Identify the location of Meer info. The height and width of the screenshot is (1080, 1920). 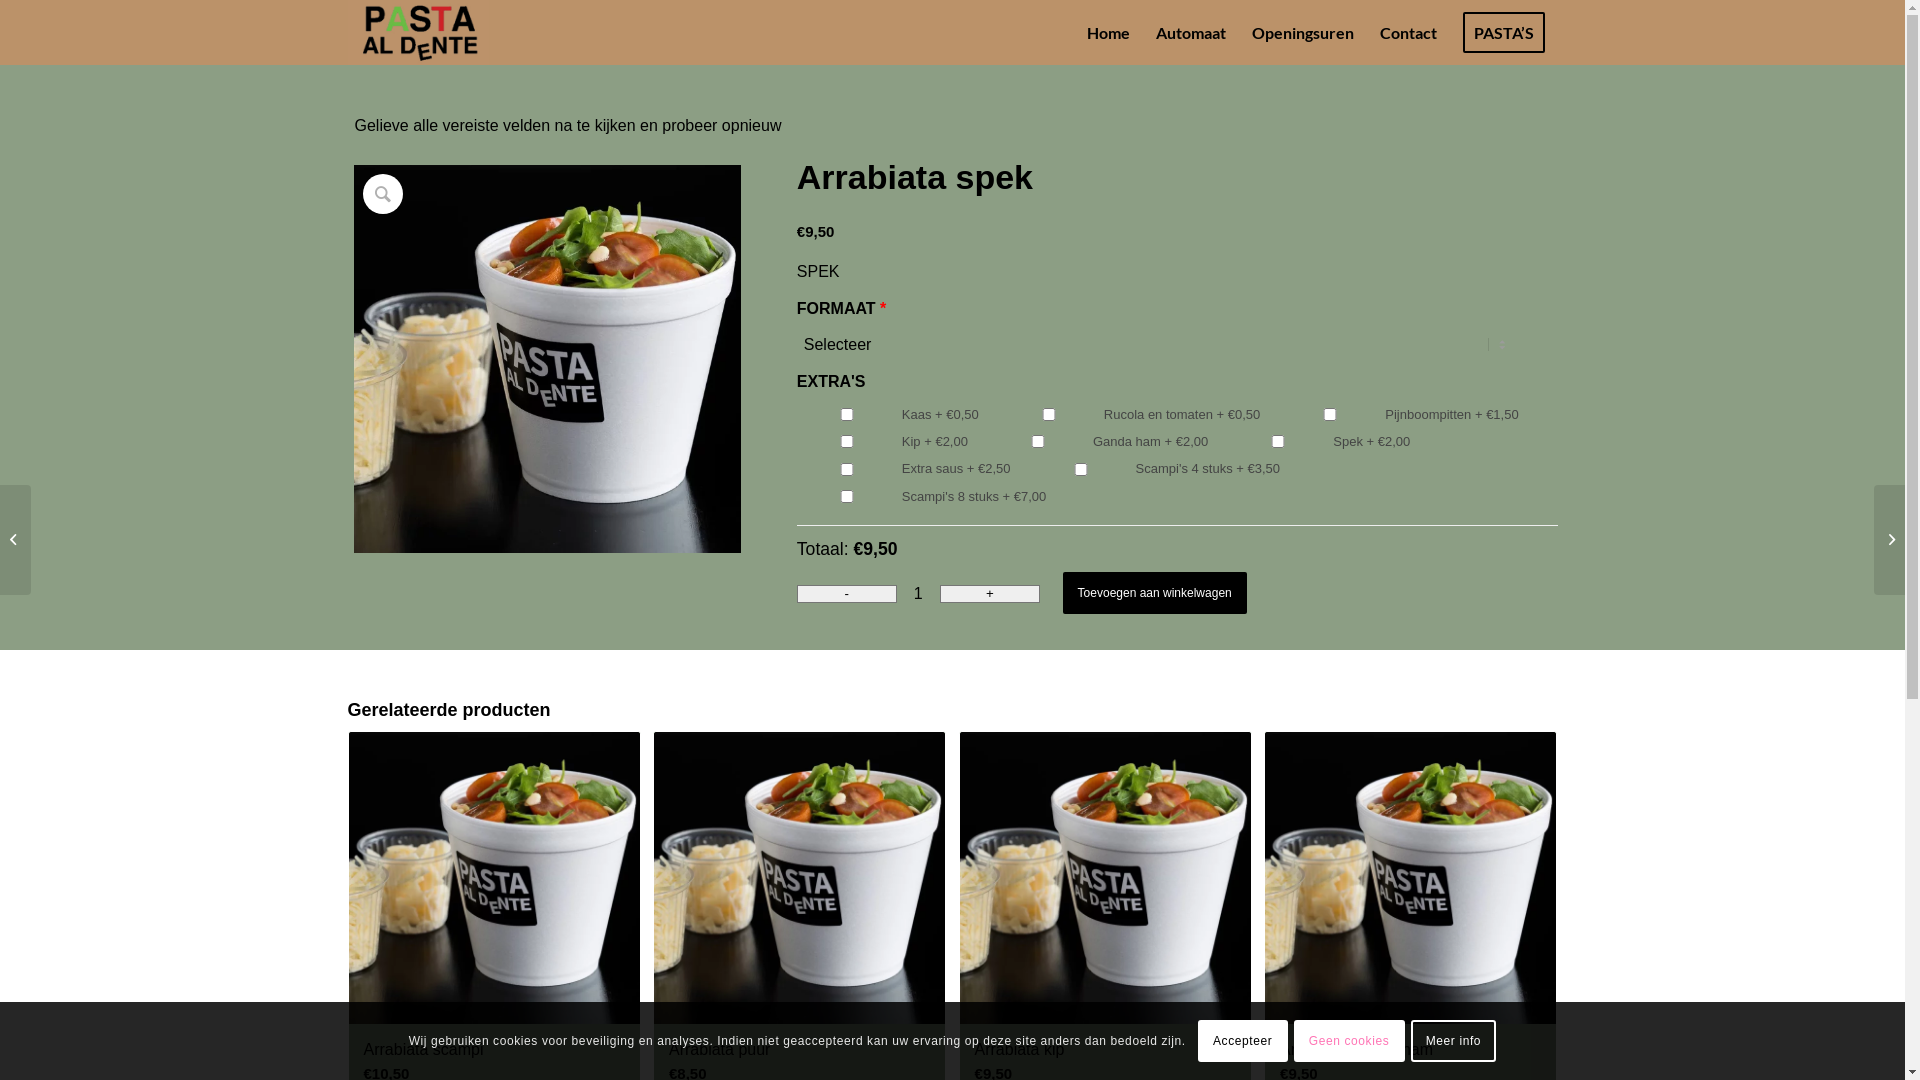
(1454, 1041).